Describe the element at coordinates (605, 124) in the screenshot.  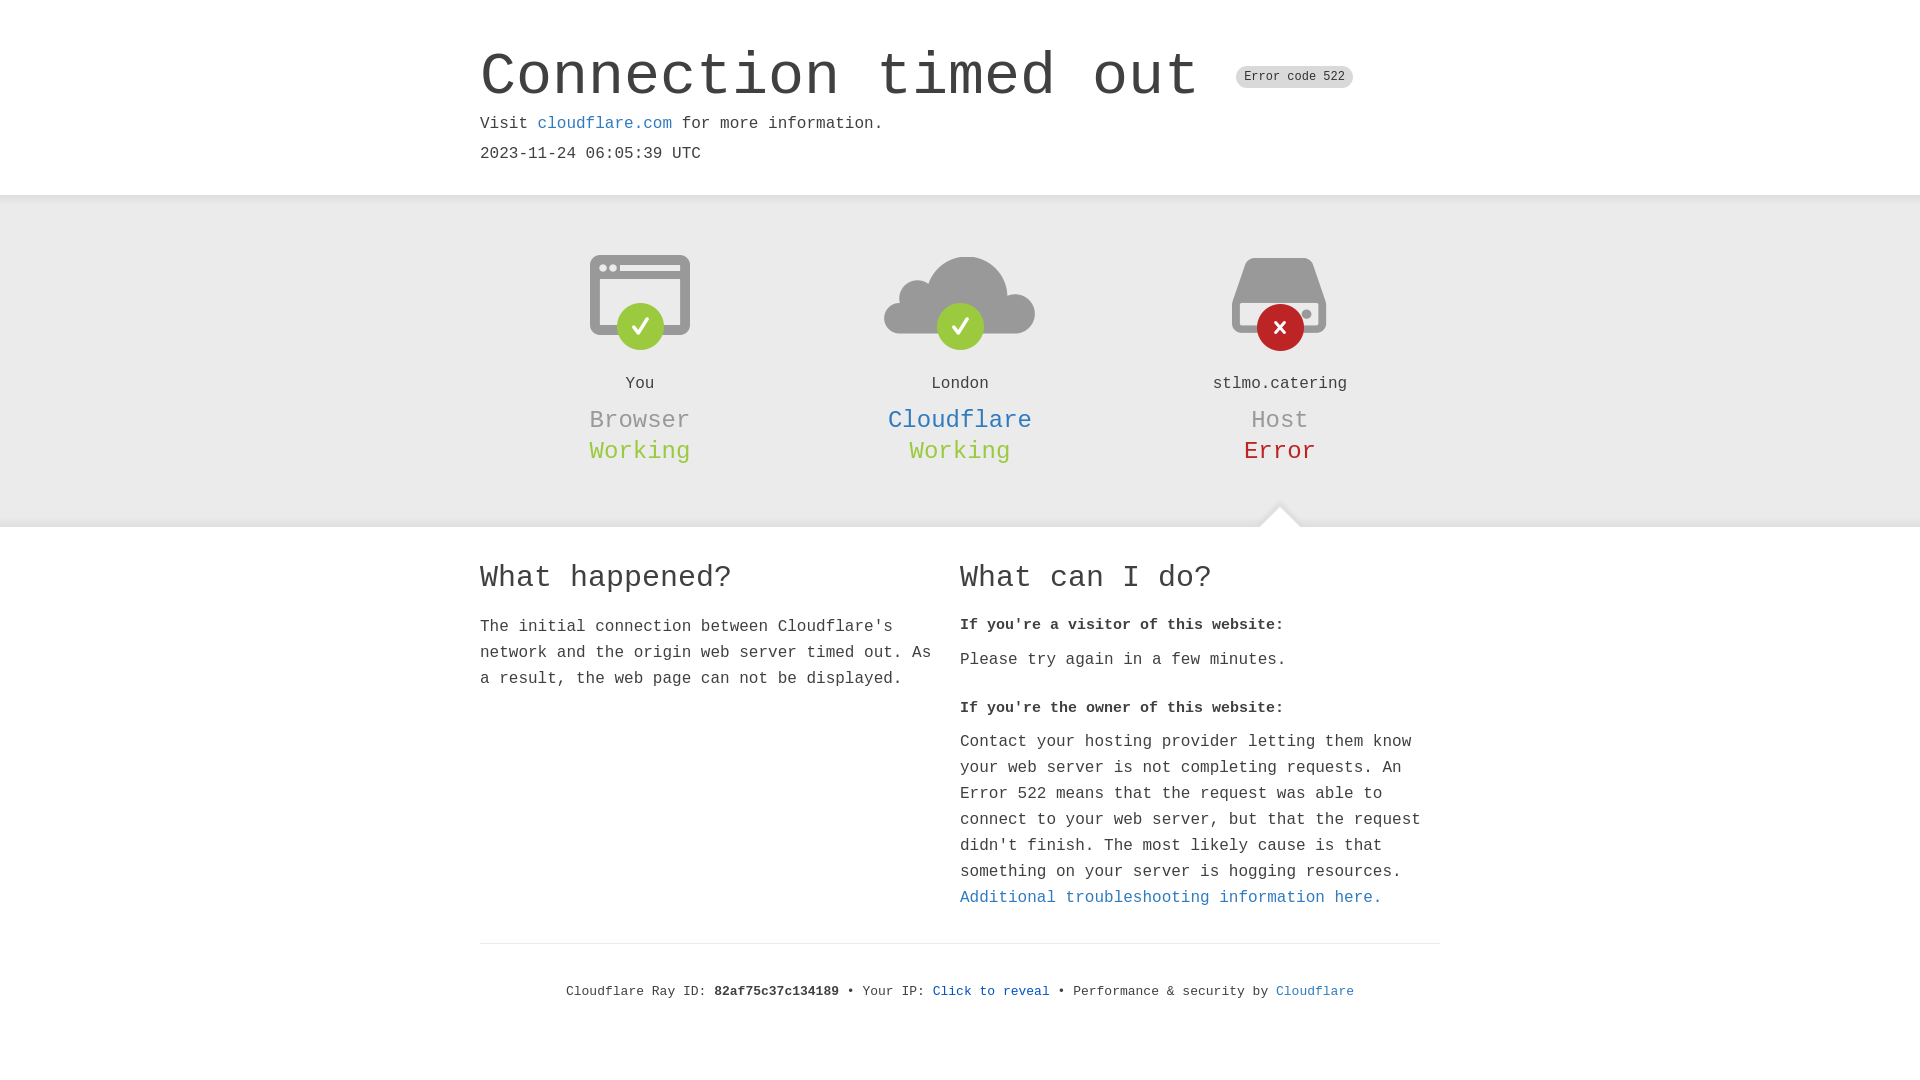
I see `cloudflare.com` at that location.